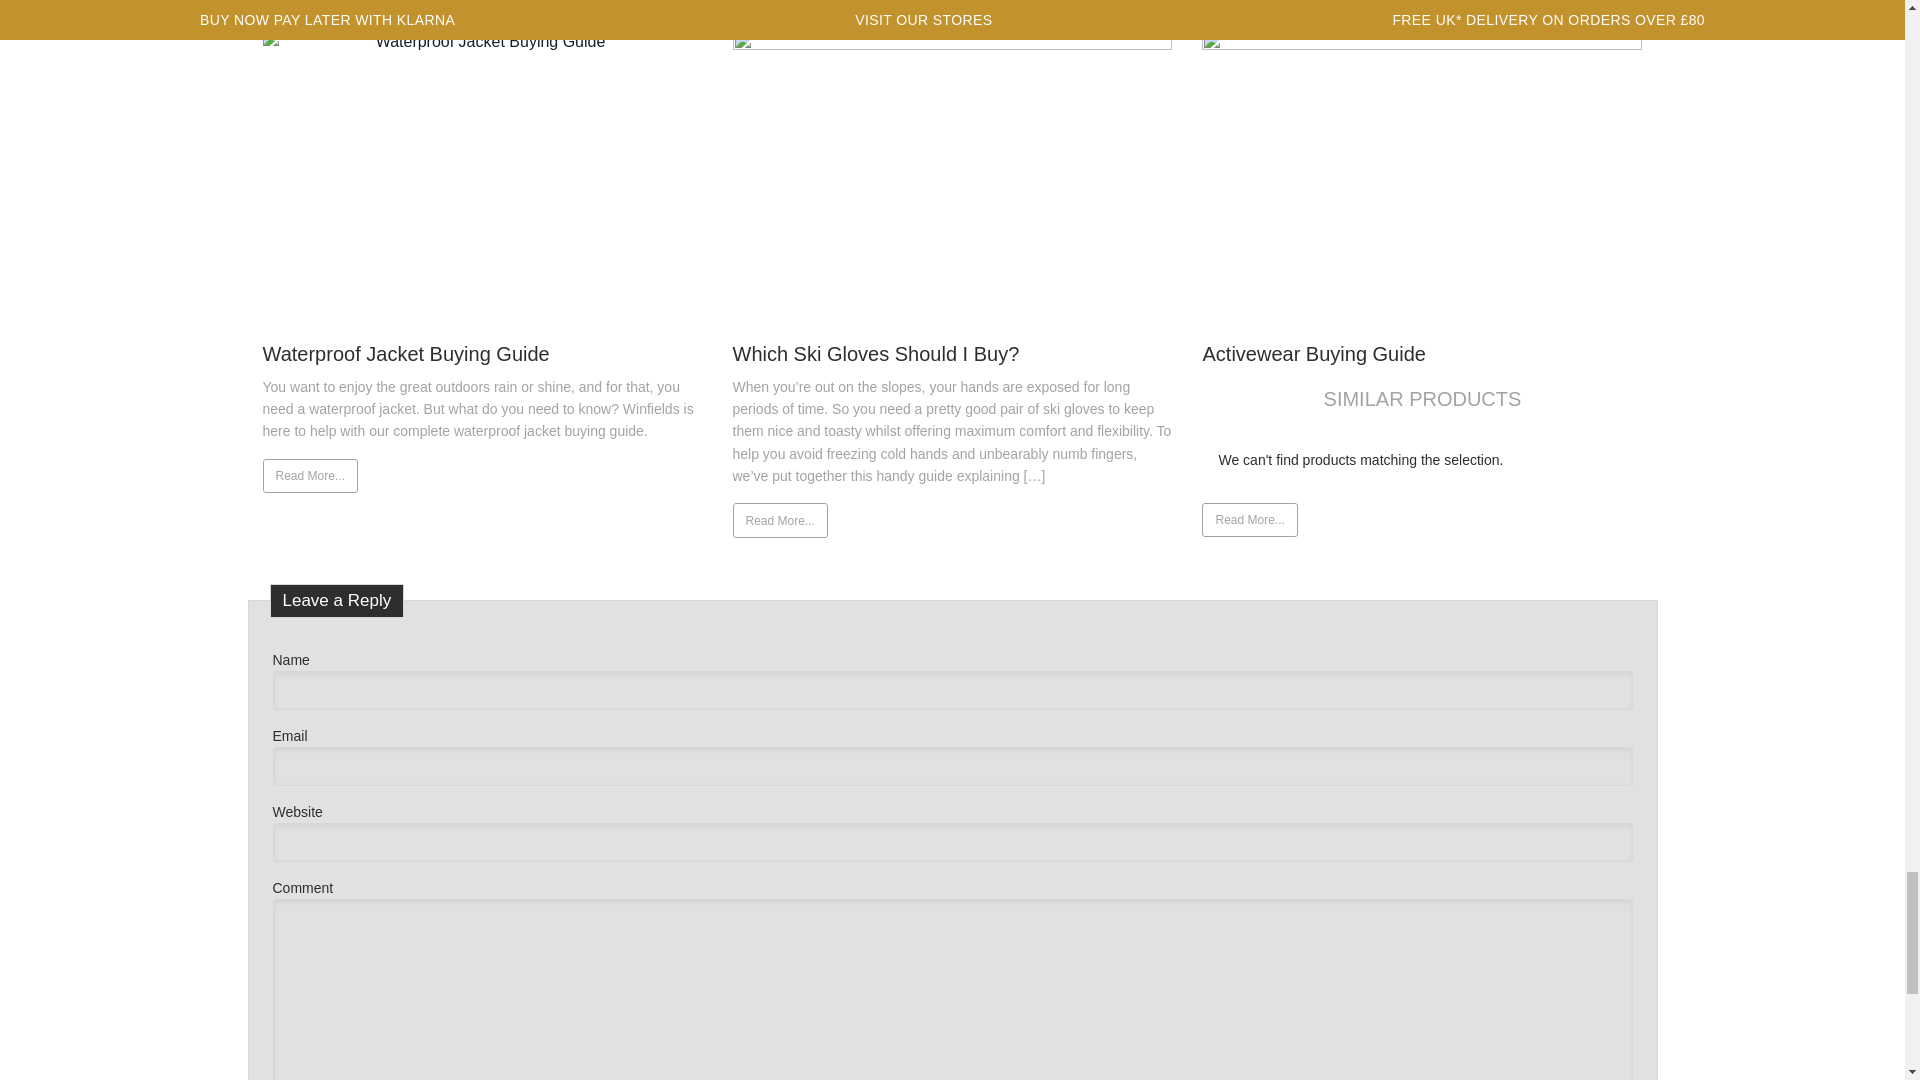 Image resolution: width=1920 pixels, height=1080 pixels. Describe the element at coordinates (1421, 175) in the screenshot. I see `Activewear Buying Guide` at that location.